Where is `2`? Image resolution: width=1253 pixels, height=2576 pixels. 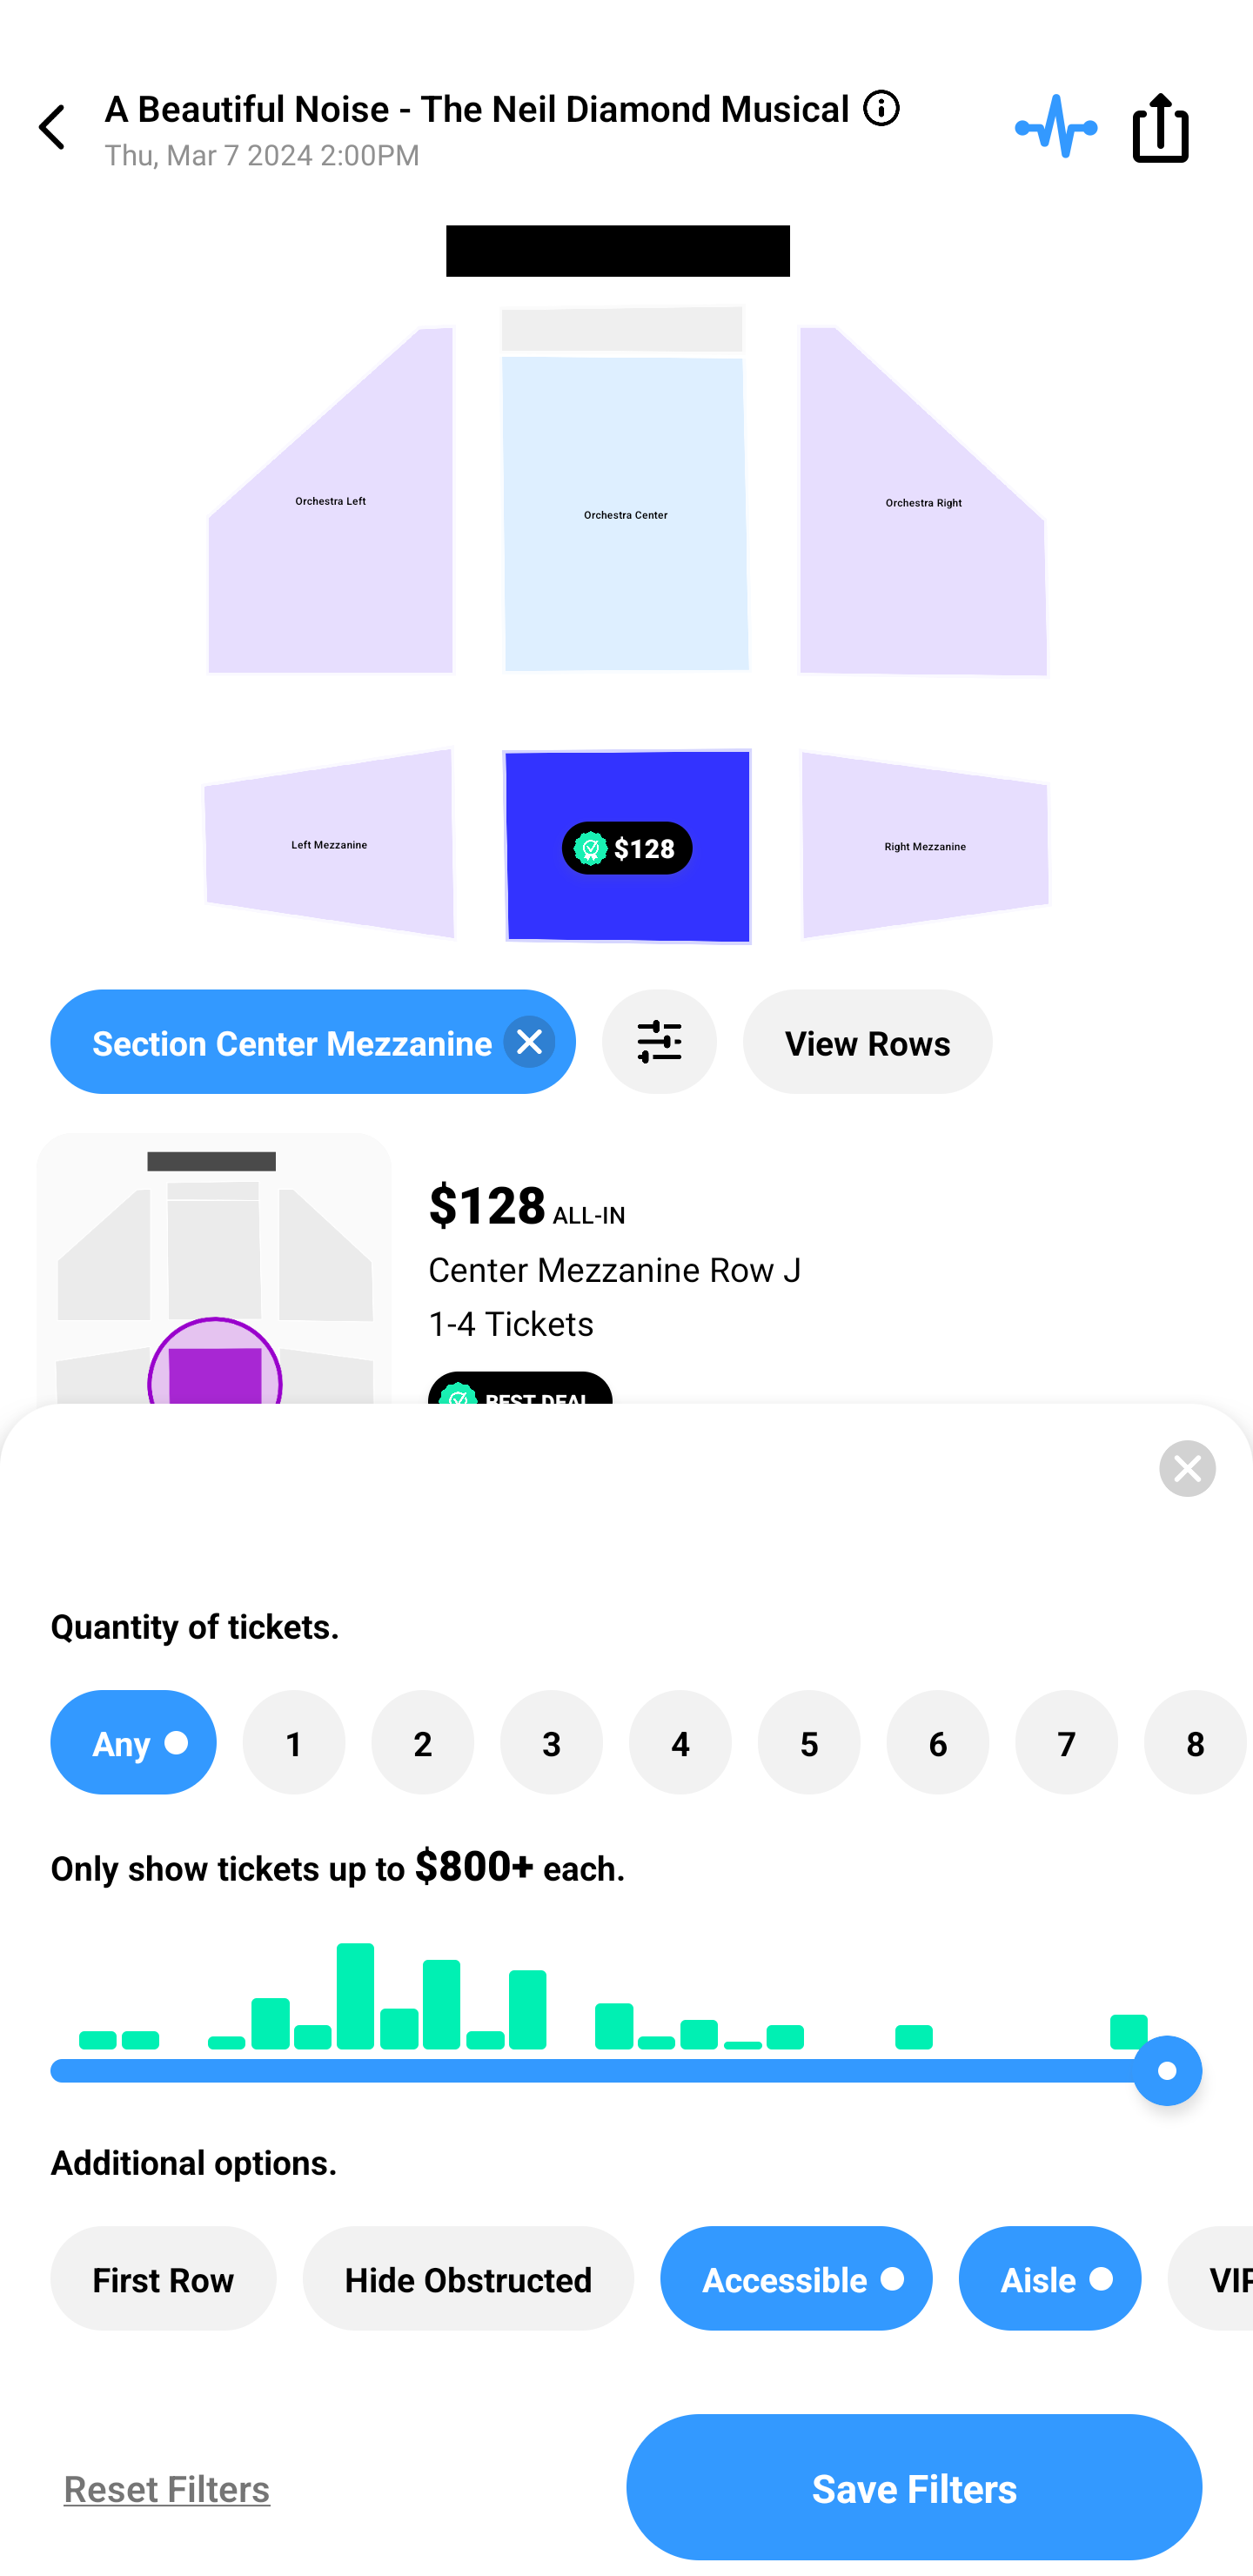
2 is located at coordinates (423, 1742).